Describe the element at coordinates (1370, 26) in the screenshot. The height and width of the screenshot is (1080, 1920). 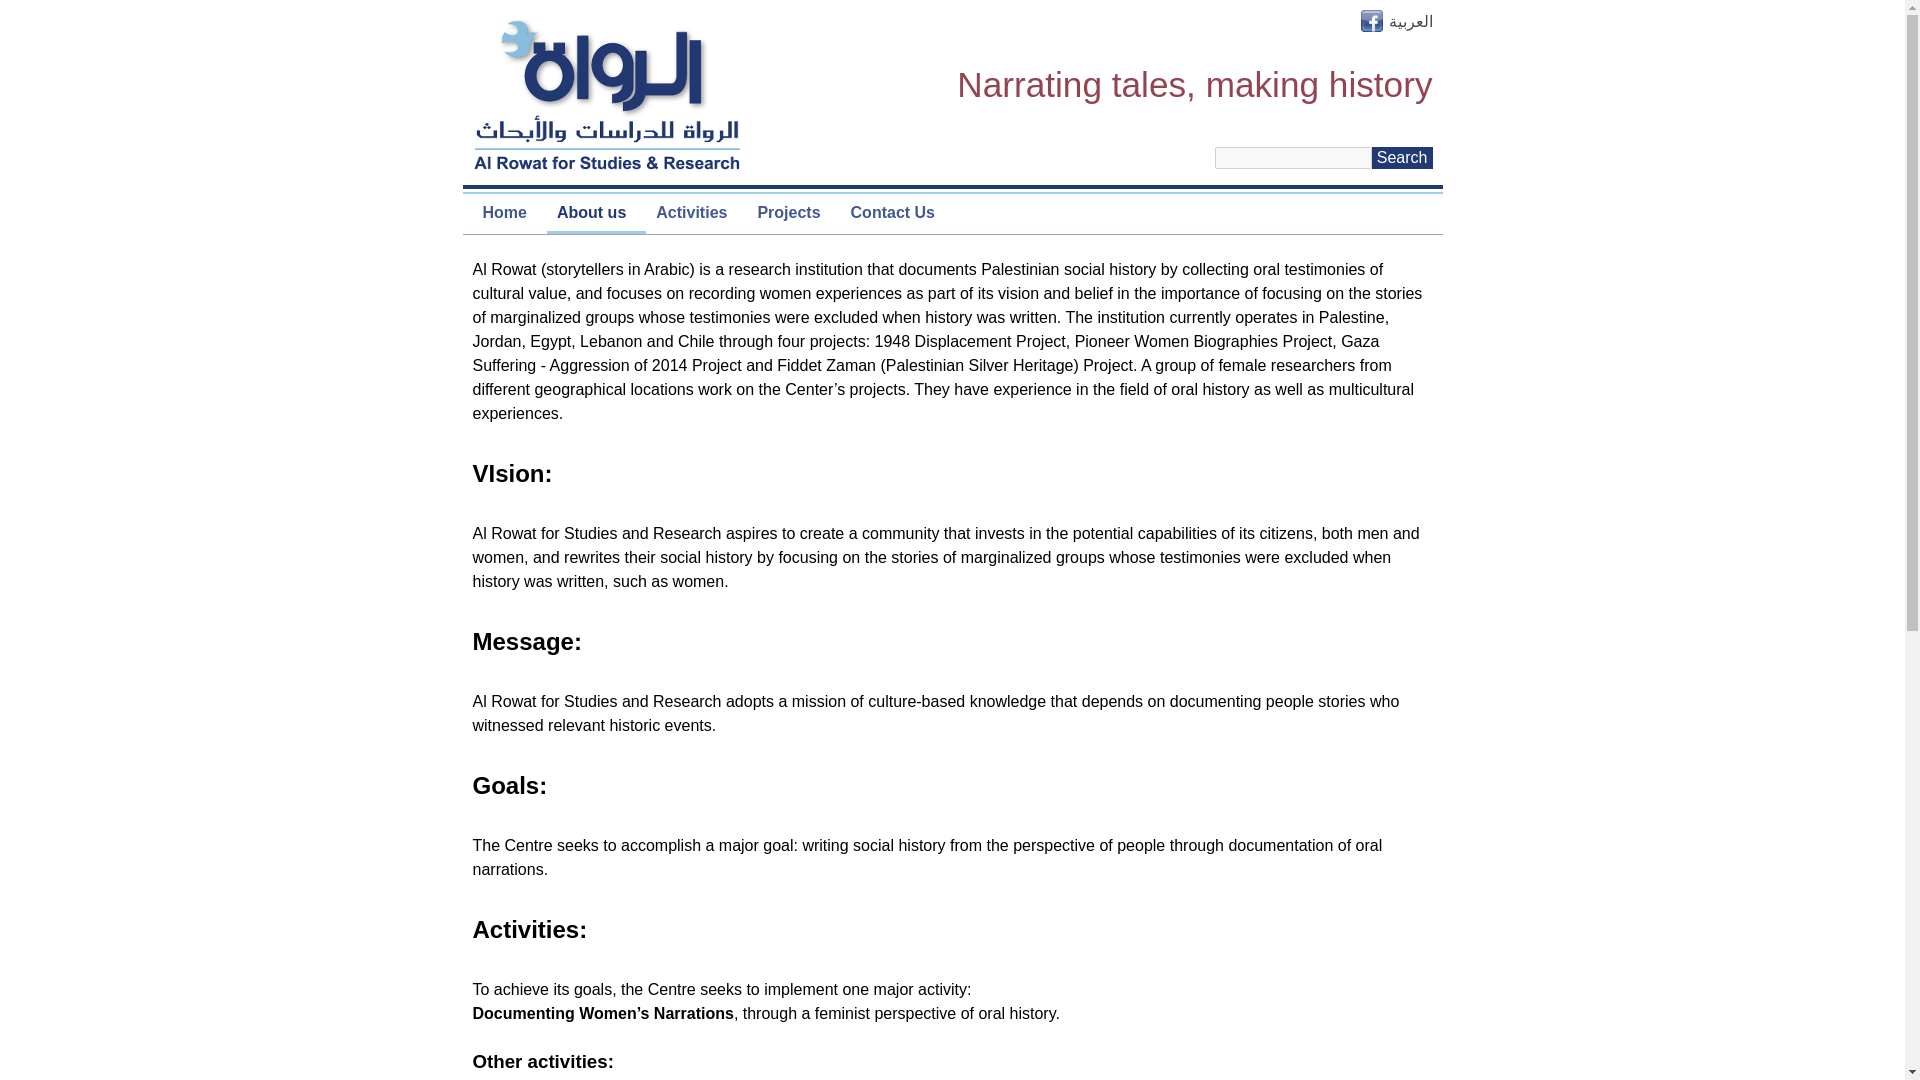
I see `Visit alrowat on Facebook` at that location.